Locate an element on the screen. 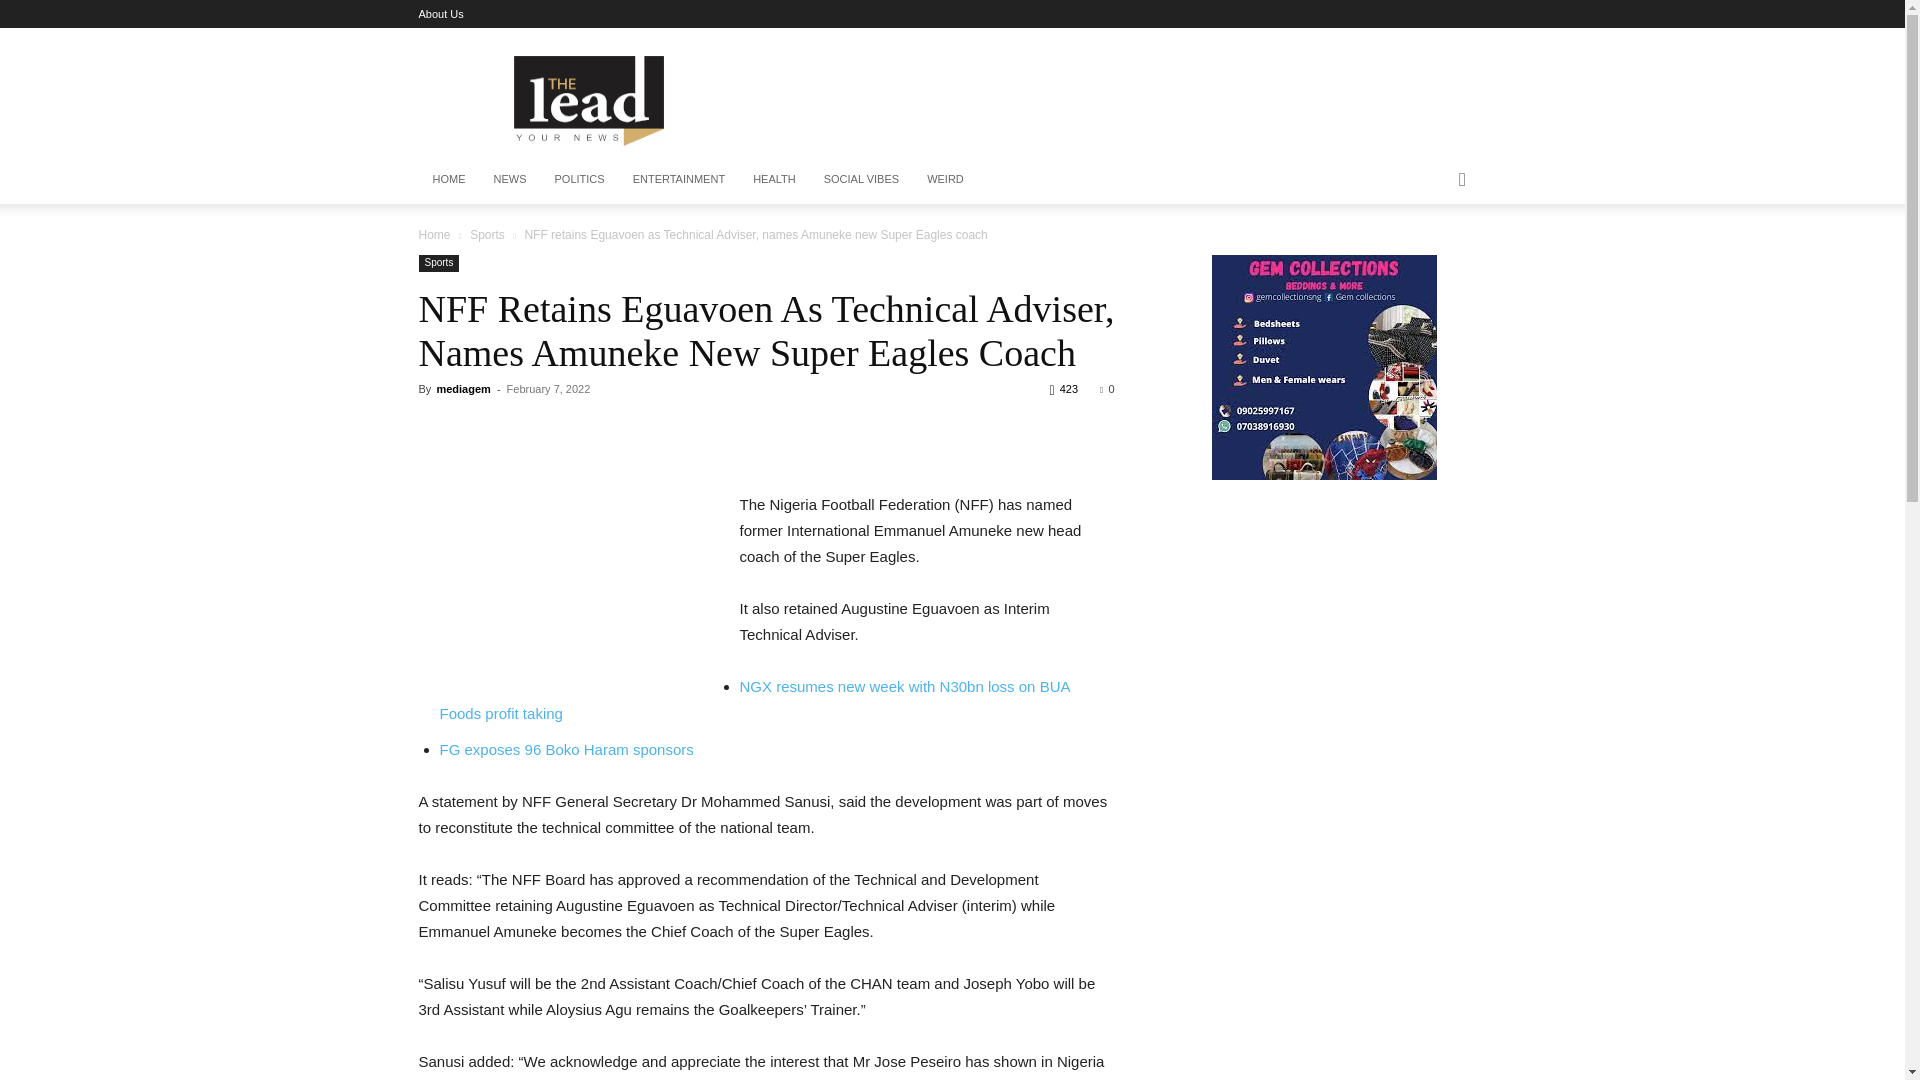 The image size is (1920, 1080). WEIRD is located at coordinates (945, 180).